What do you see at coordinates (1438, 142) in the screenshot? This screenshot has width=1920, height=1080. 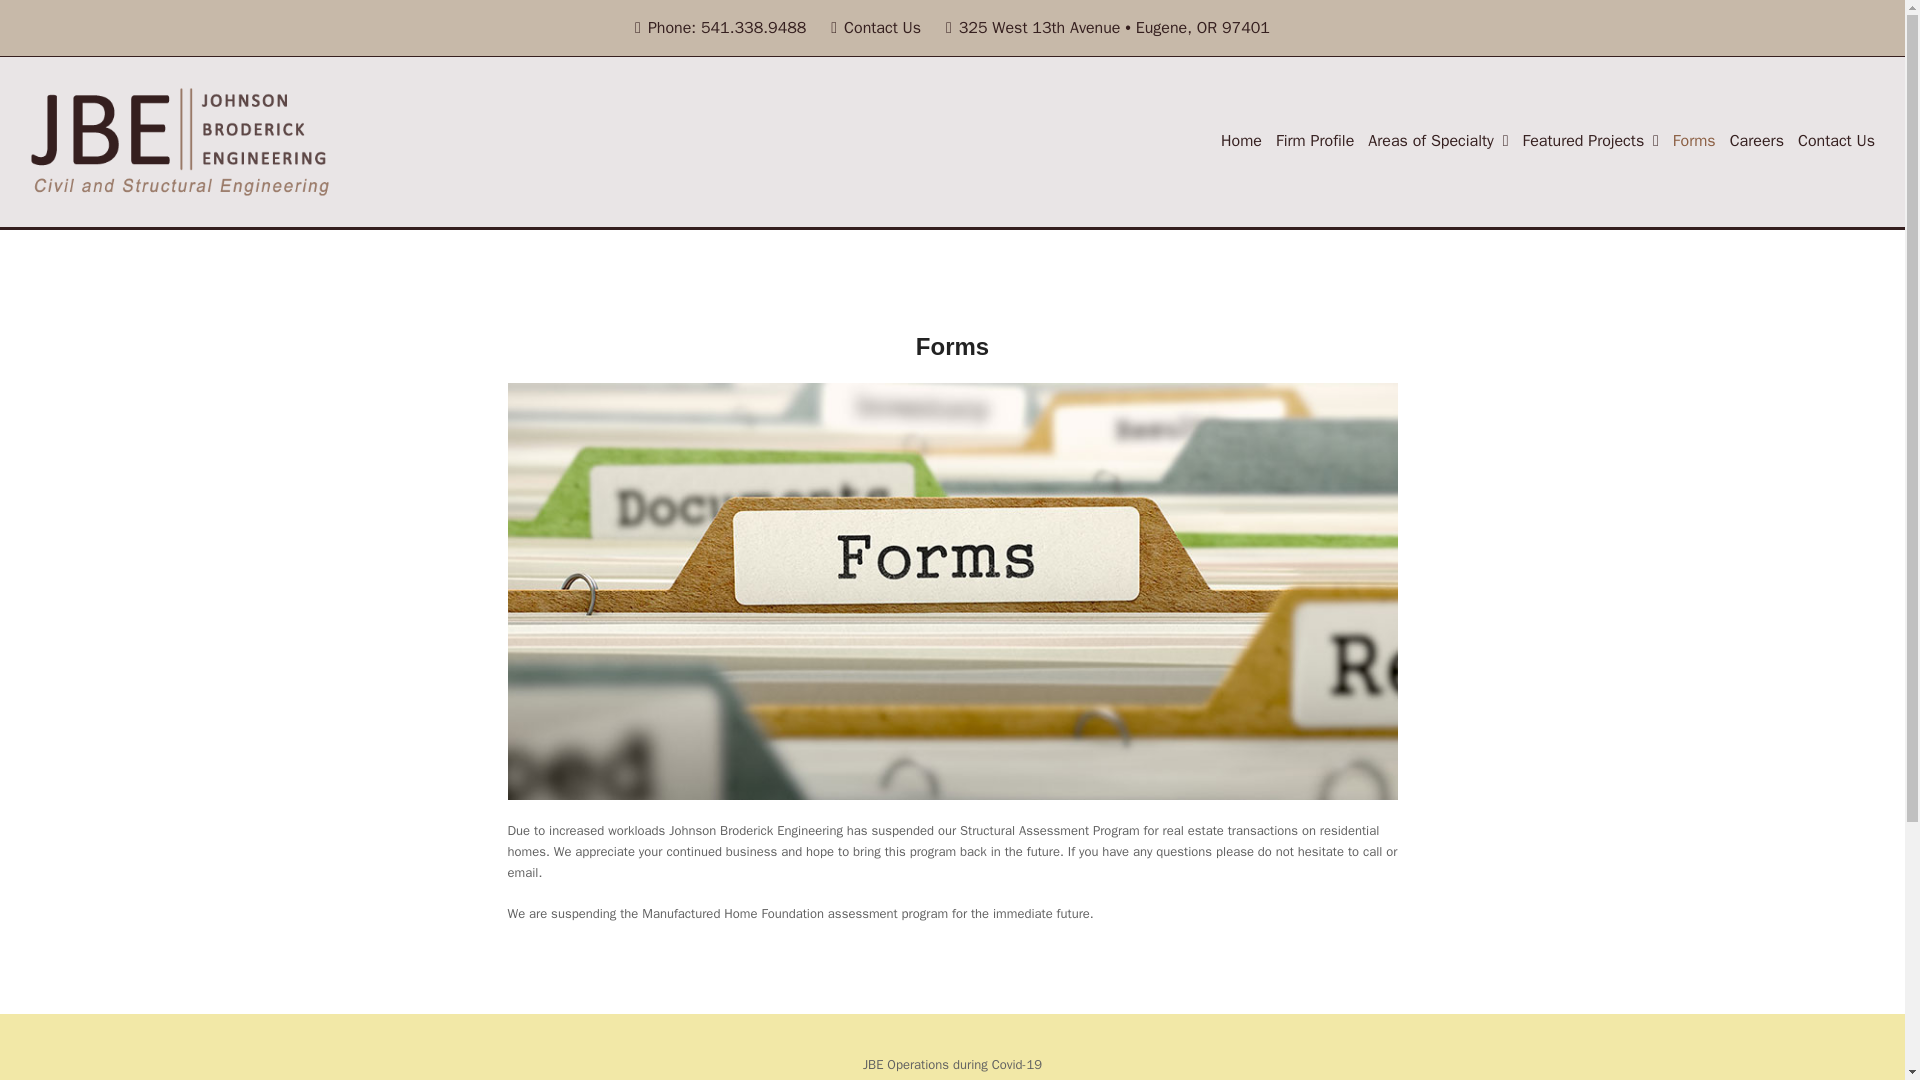 I see `Areas of Specialty` at bounding box center [1438, 142].